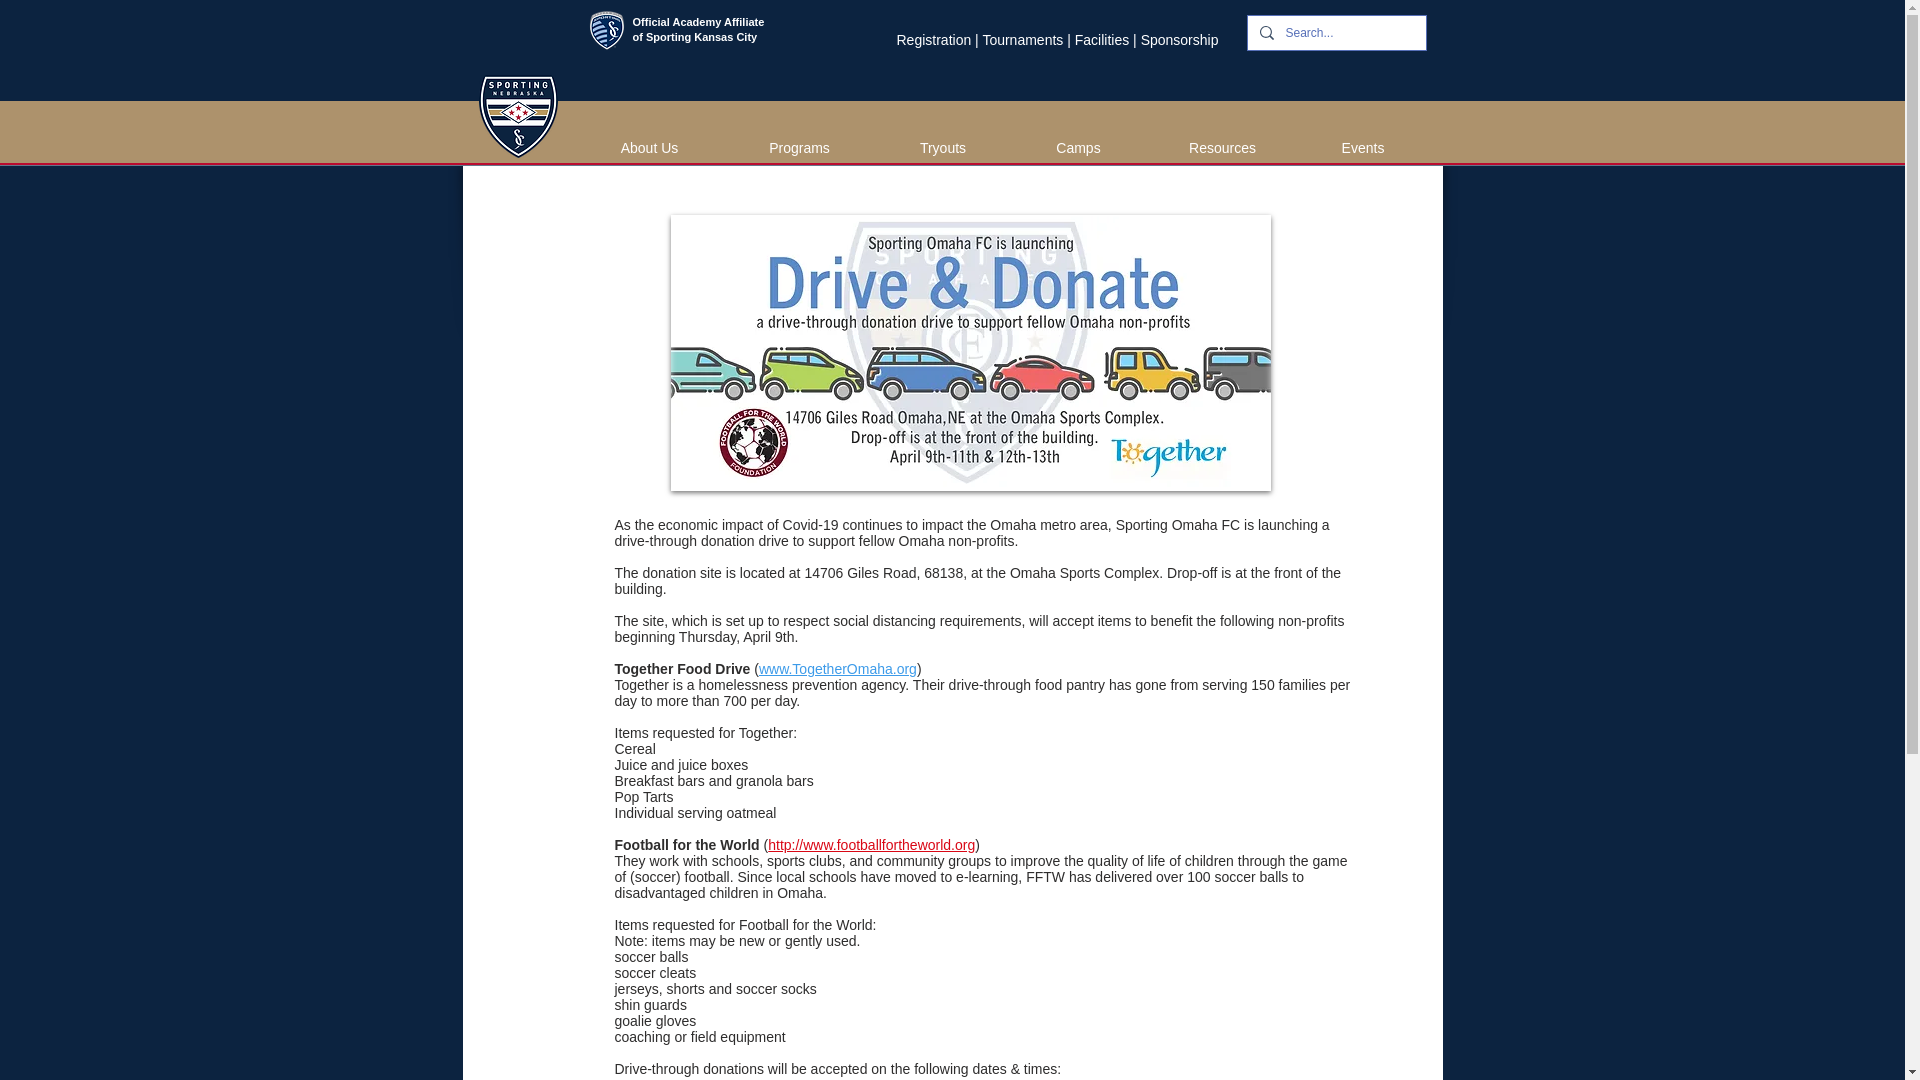 Image resolution: width=1920 pixels, height=1080 pixels. Describe the element at coordinates (799, 148) in the screenshot. I see `Programs` at that location.